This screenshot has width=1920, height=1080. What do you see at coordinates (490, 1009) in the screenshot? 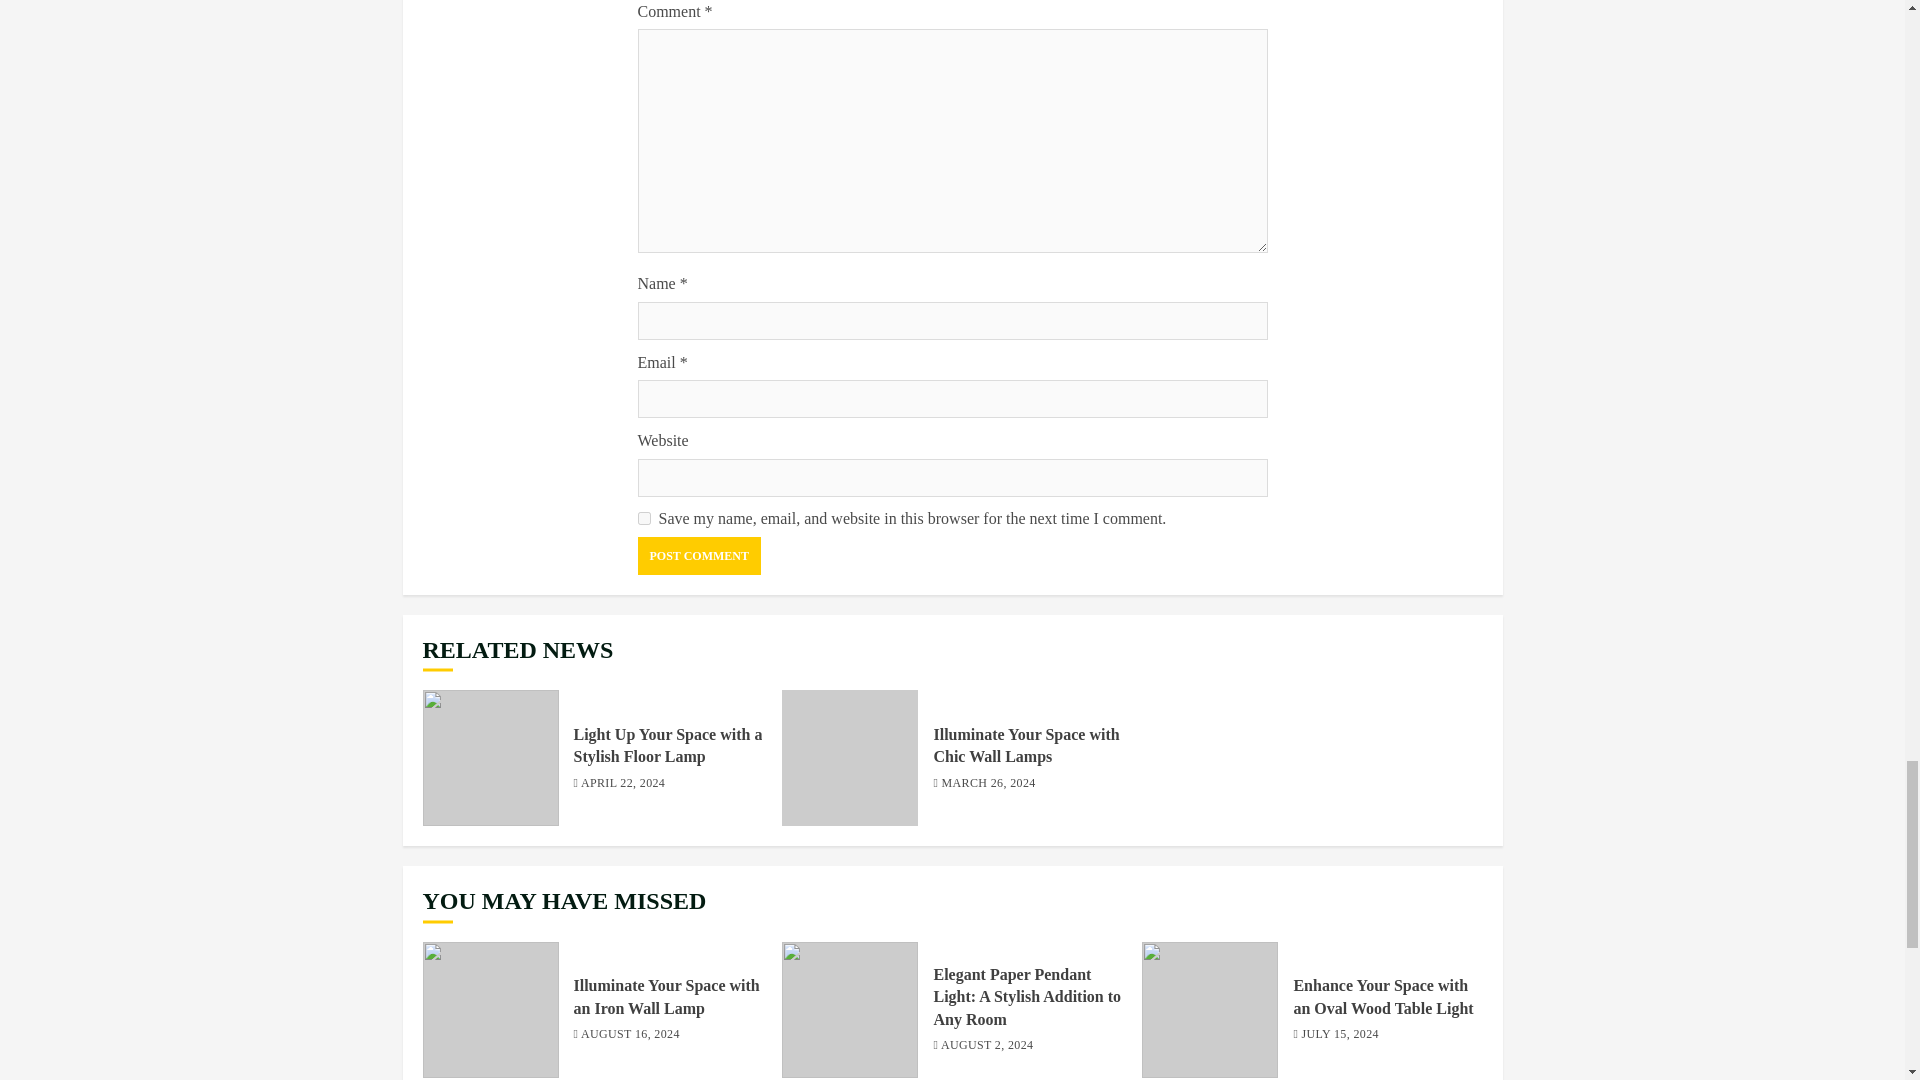
I see `Illuminate Your Space with an Iron Wall Lamp` at bounding box center [490, 1009].